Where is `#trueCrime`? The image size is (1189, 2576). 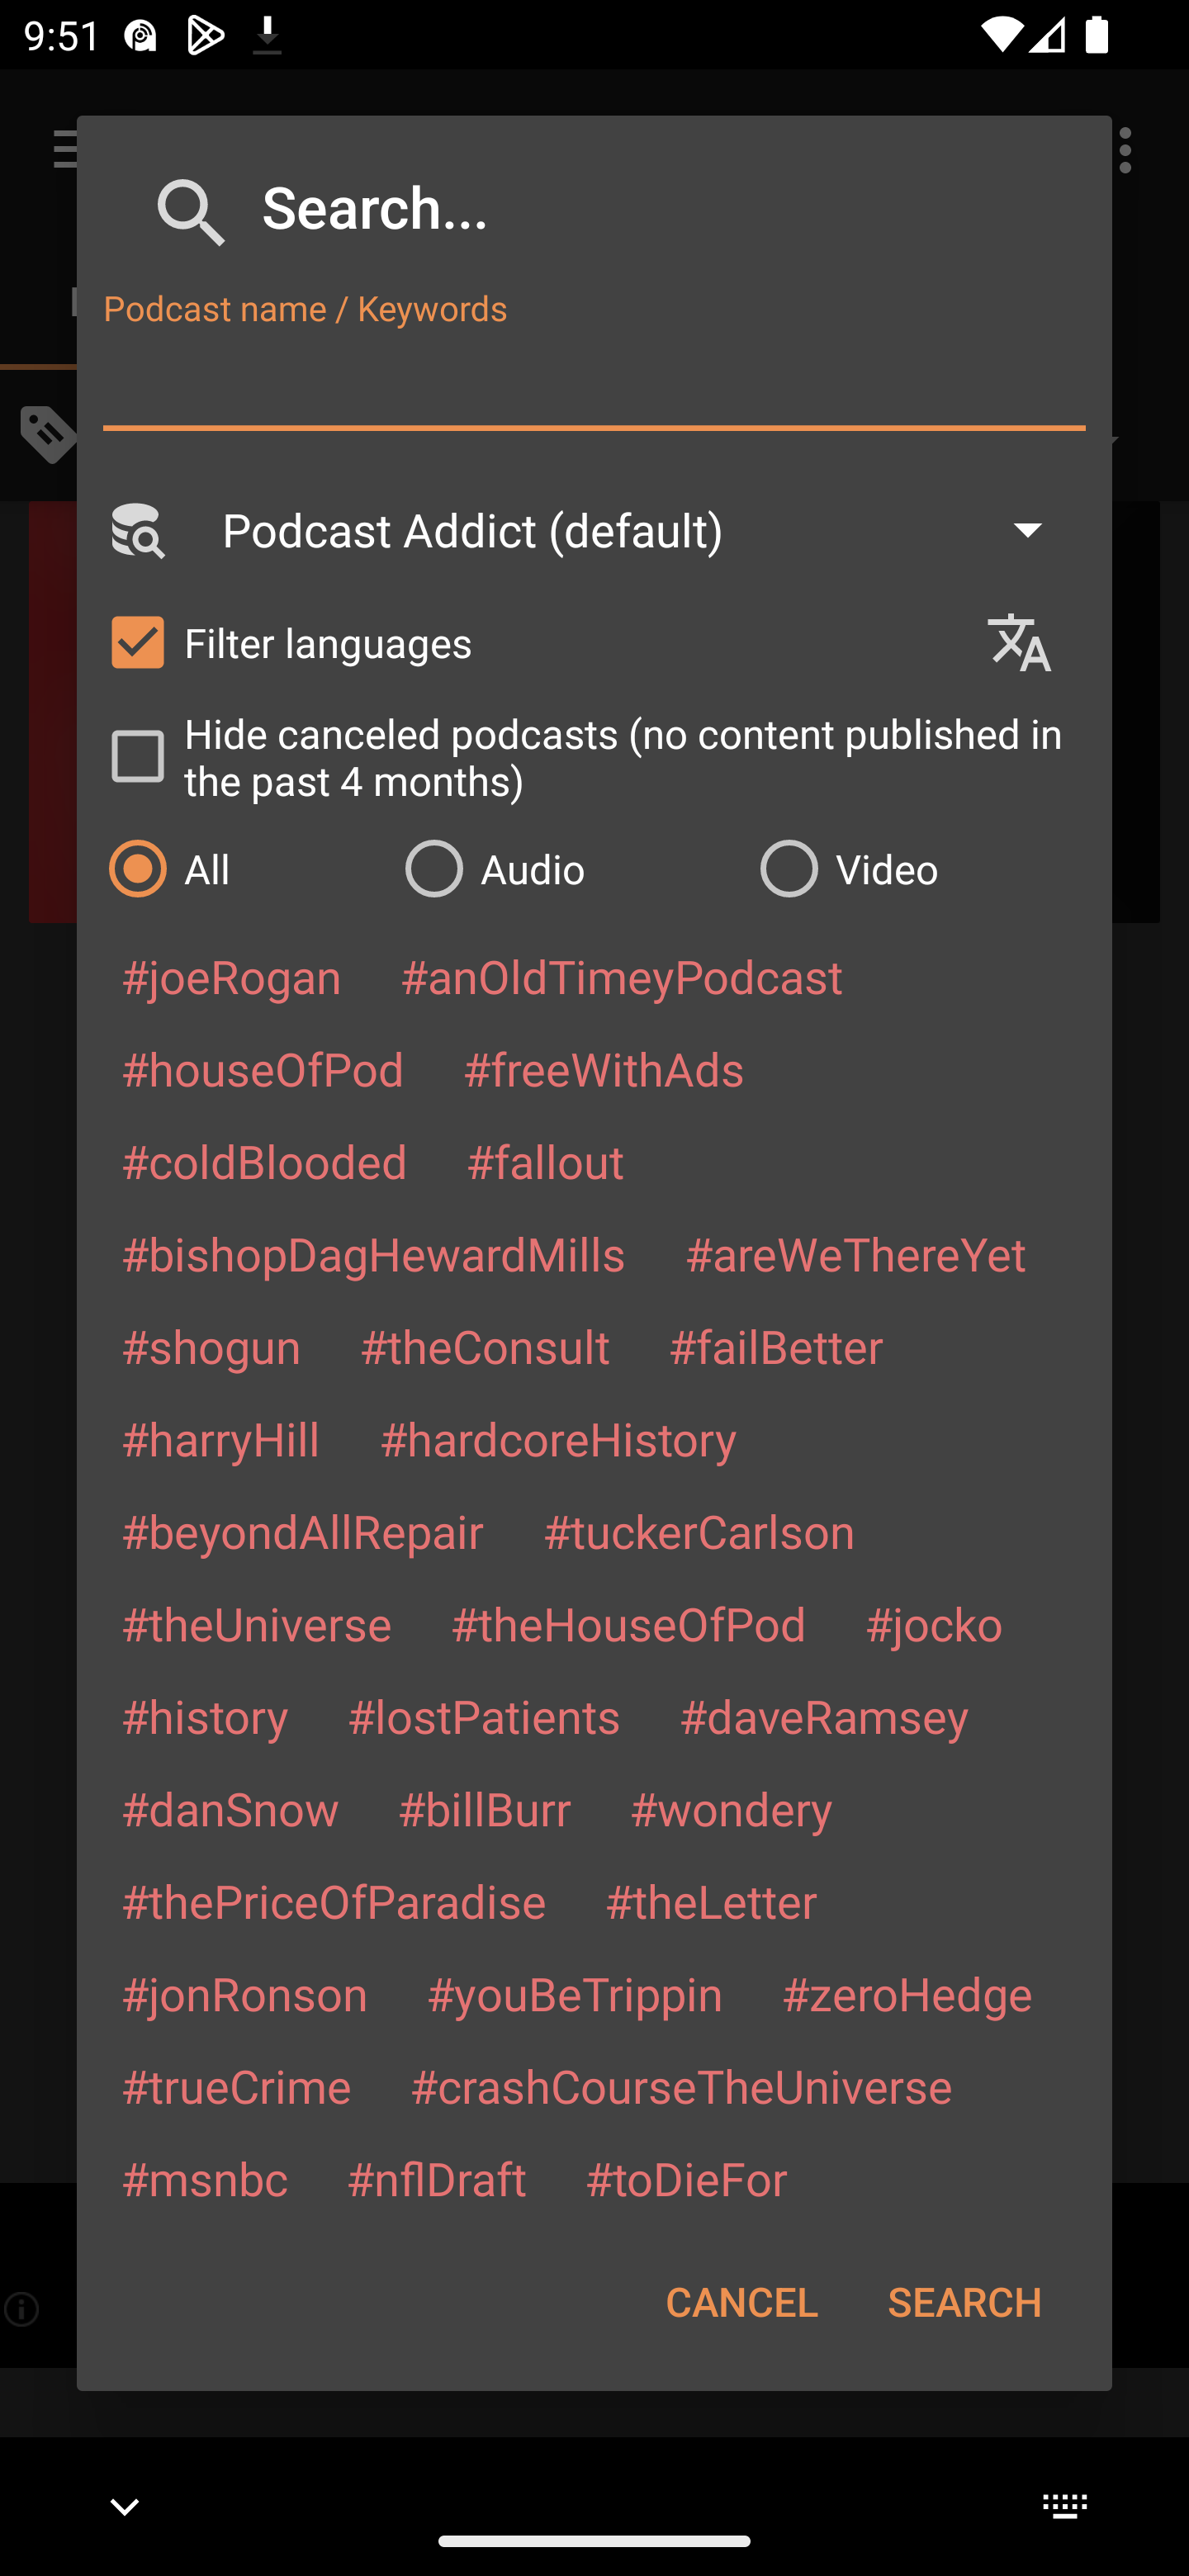 #trueCrime is located at coordinates (236, 2085).